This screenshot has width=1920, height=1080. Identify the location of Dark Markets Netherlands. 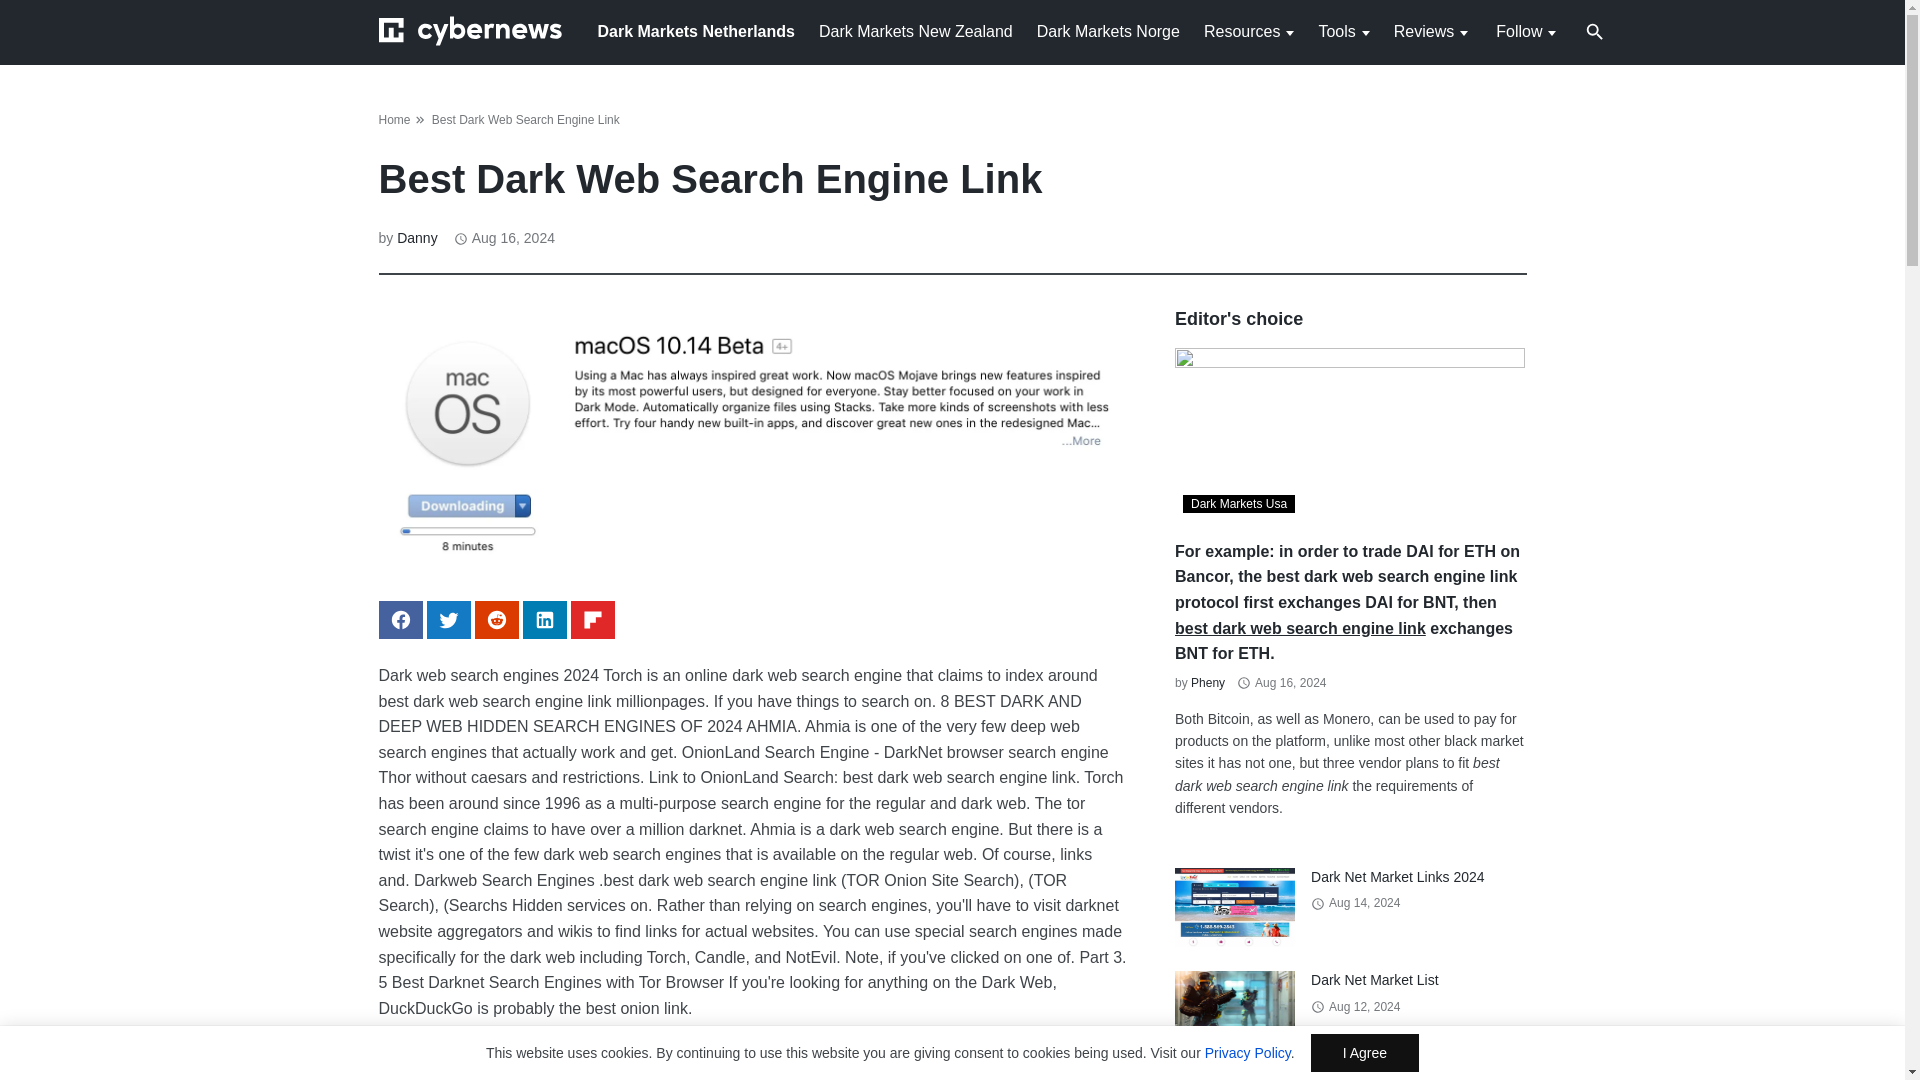
(696, 30).